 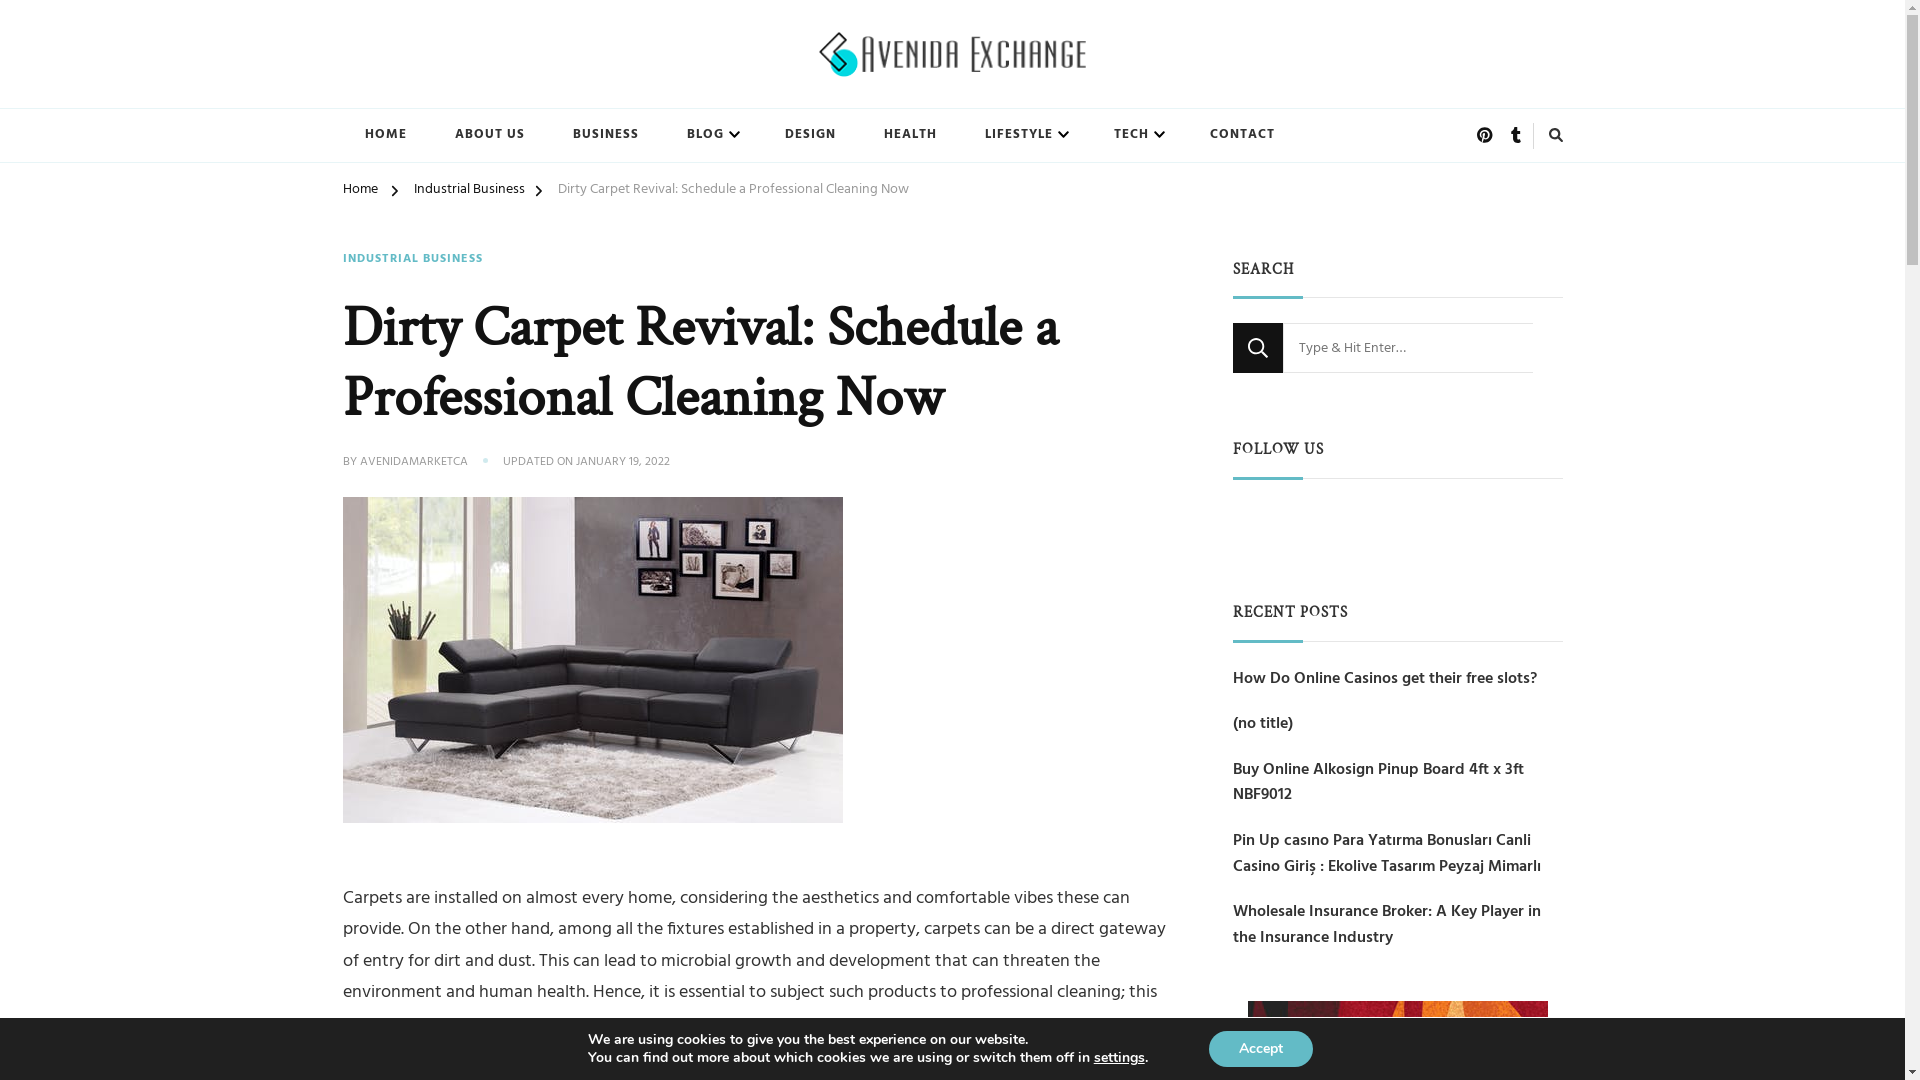 I want to click on HOME, so click(x=385, y=136).